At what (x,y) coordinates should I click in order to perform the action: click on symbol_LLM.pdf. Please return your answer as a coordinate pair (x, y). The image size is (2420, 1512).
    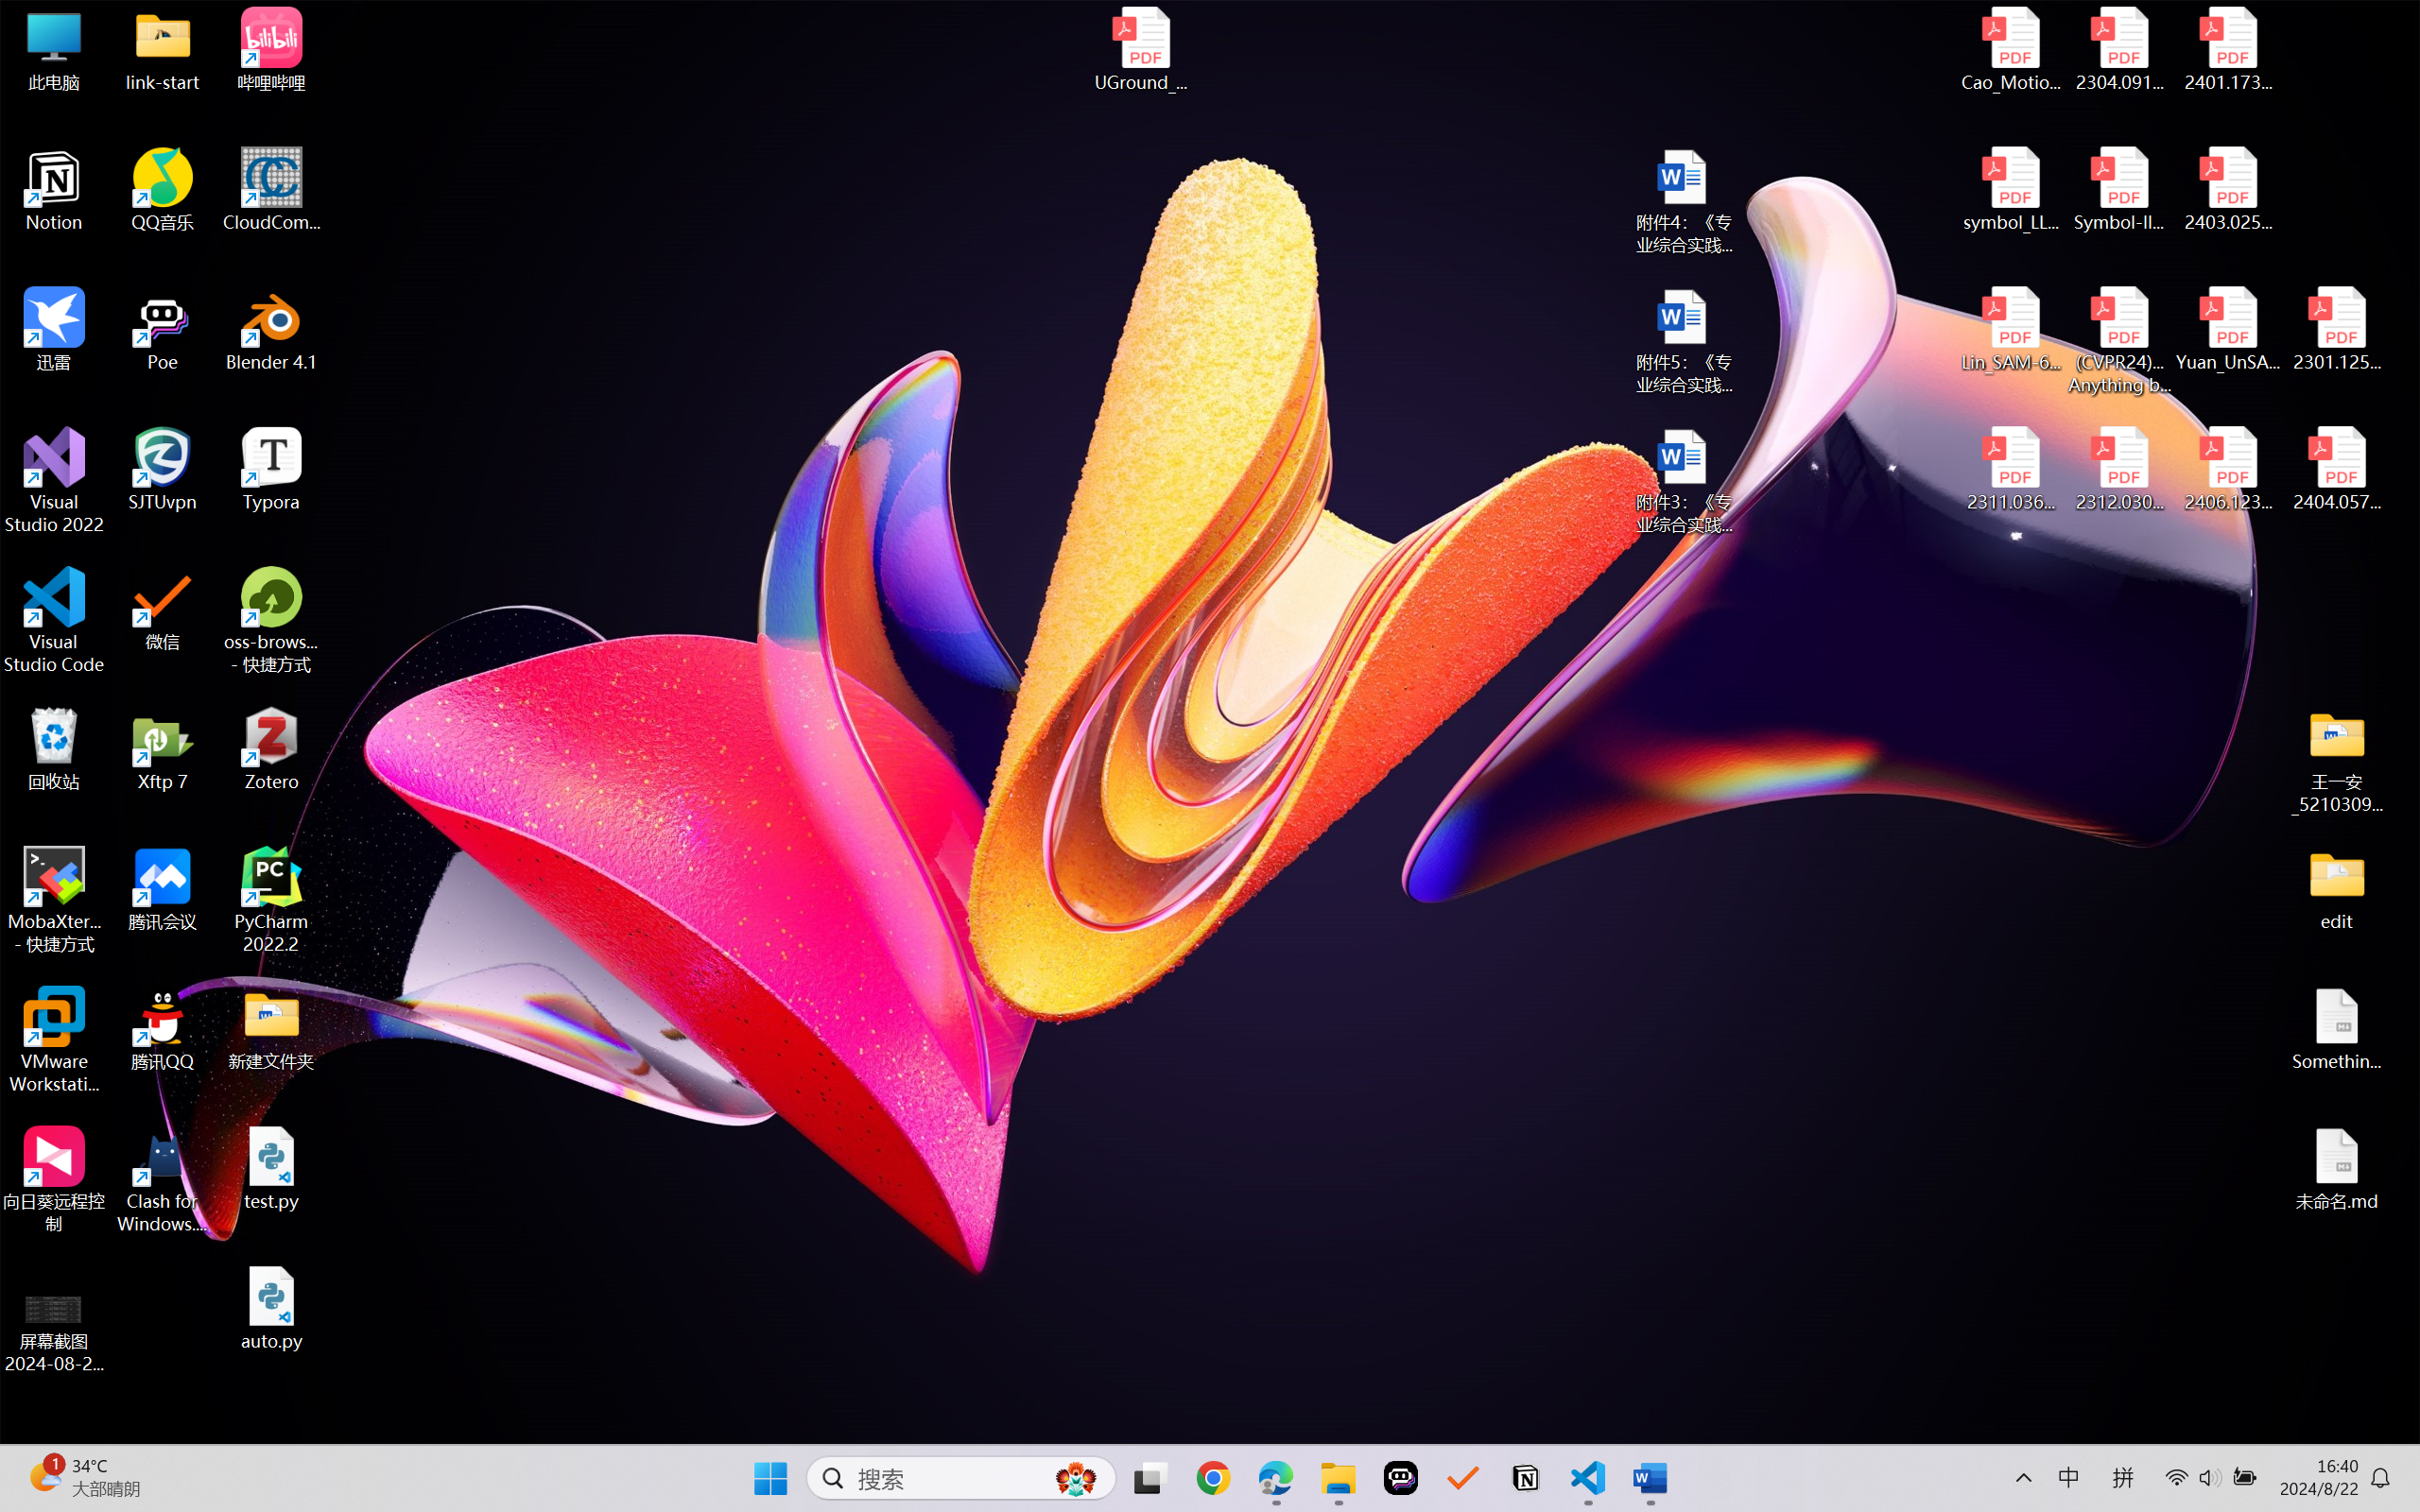
    Looking at the image, I should click on (2012, 190).